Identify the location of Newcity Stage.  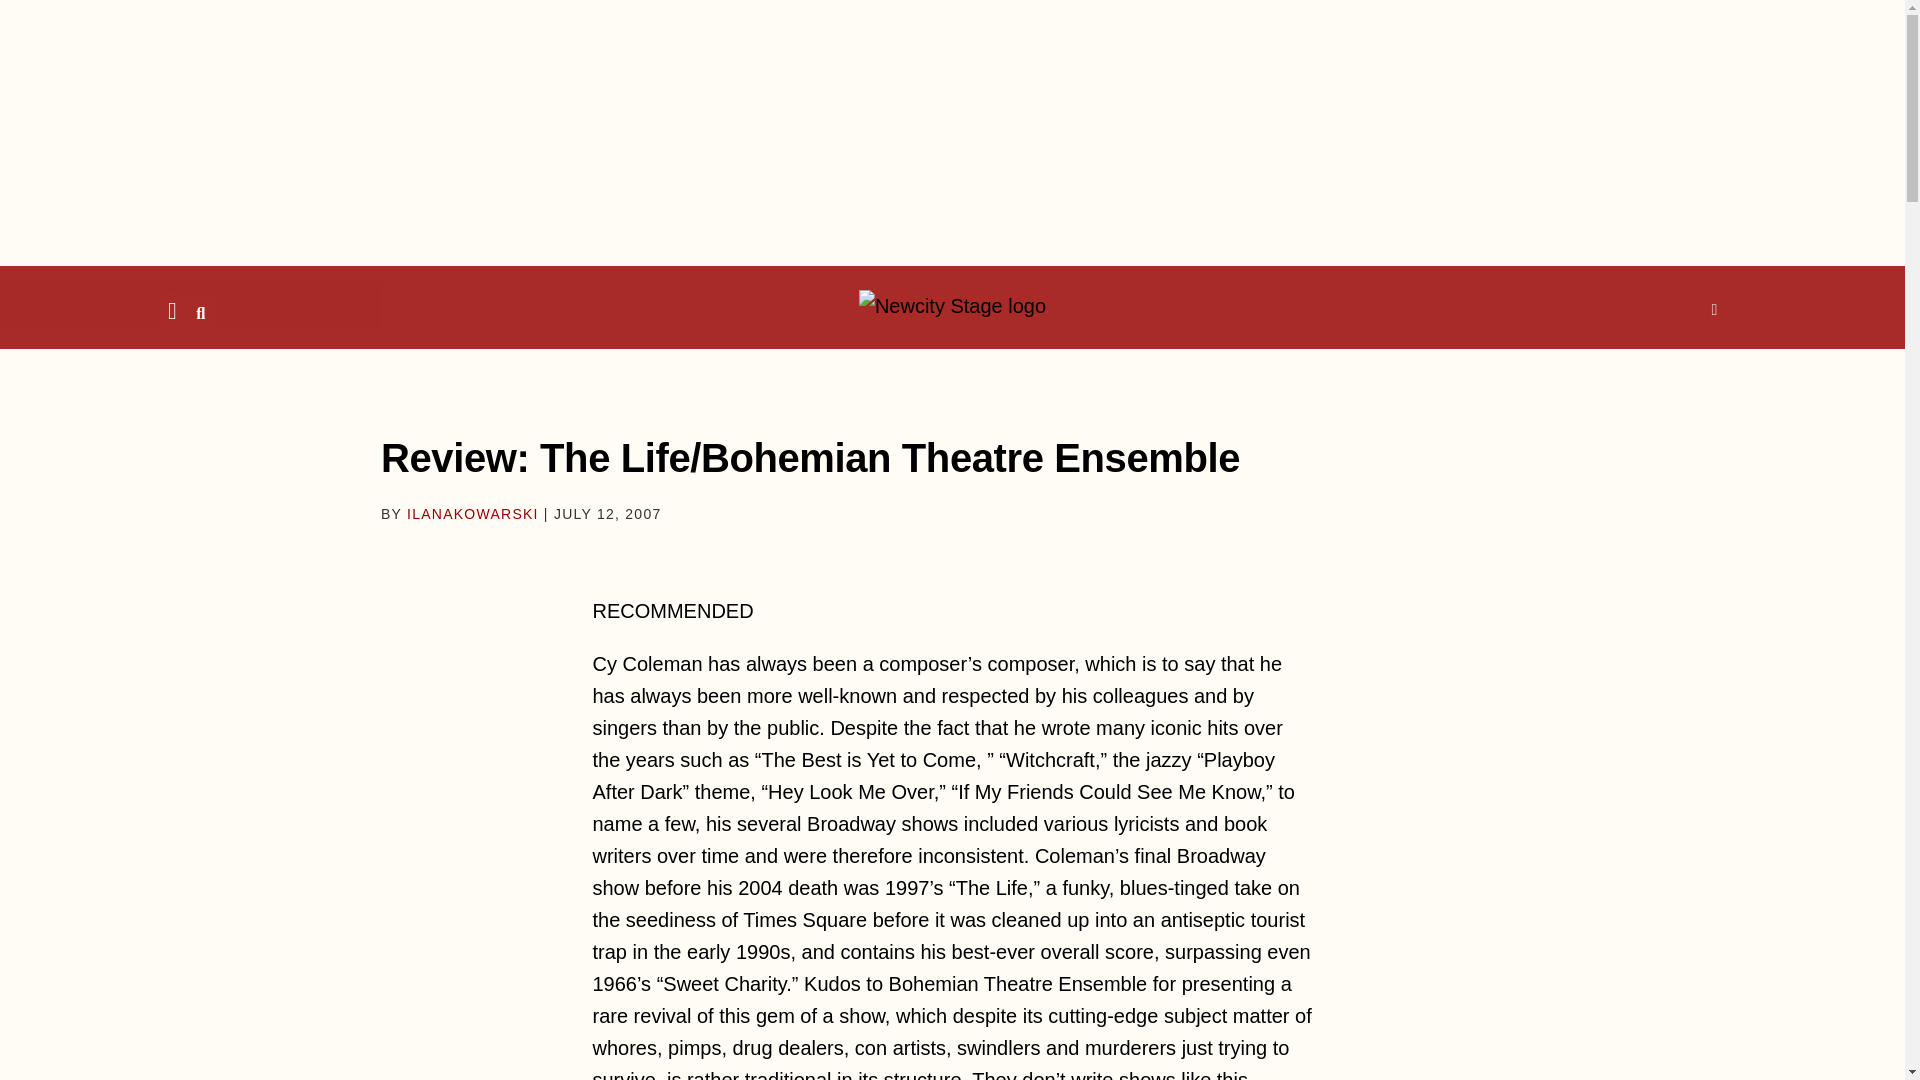
(952, 306).